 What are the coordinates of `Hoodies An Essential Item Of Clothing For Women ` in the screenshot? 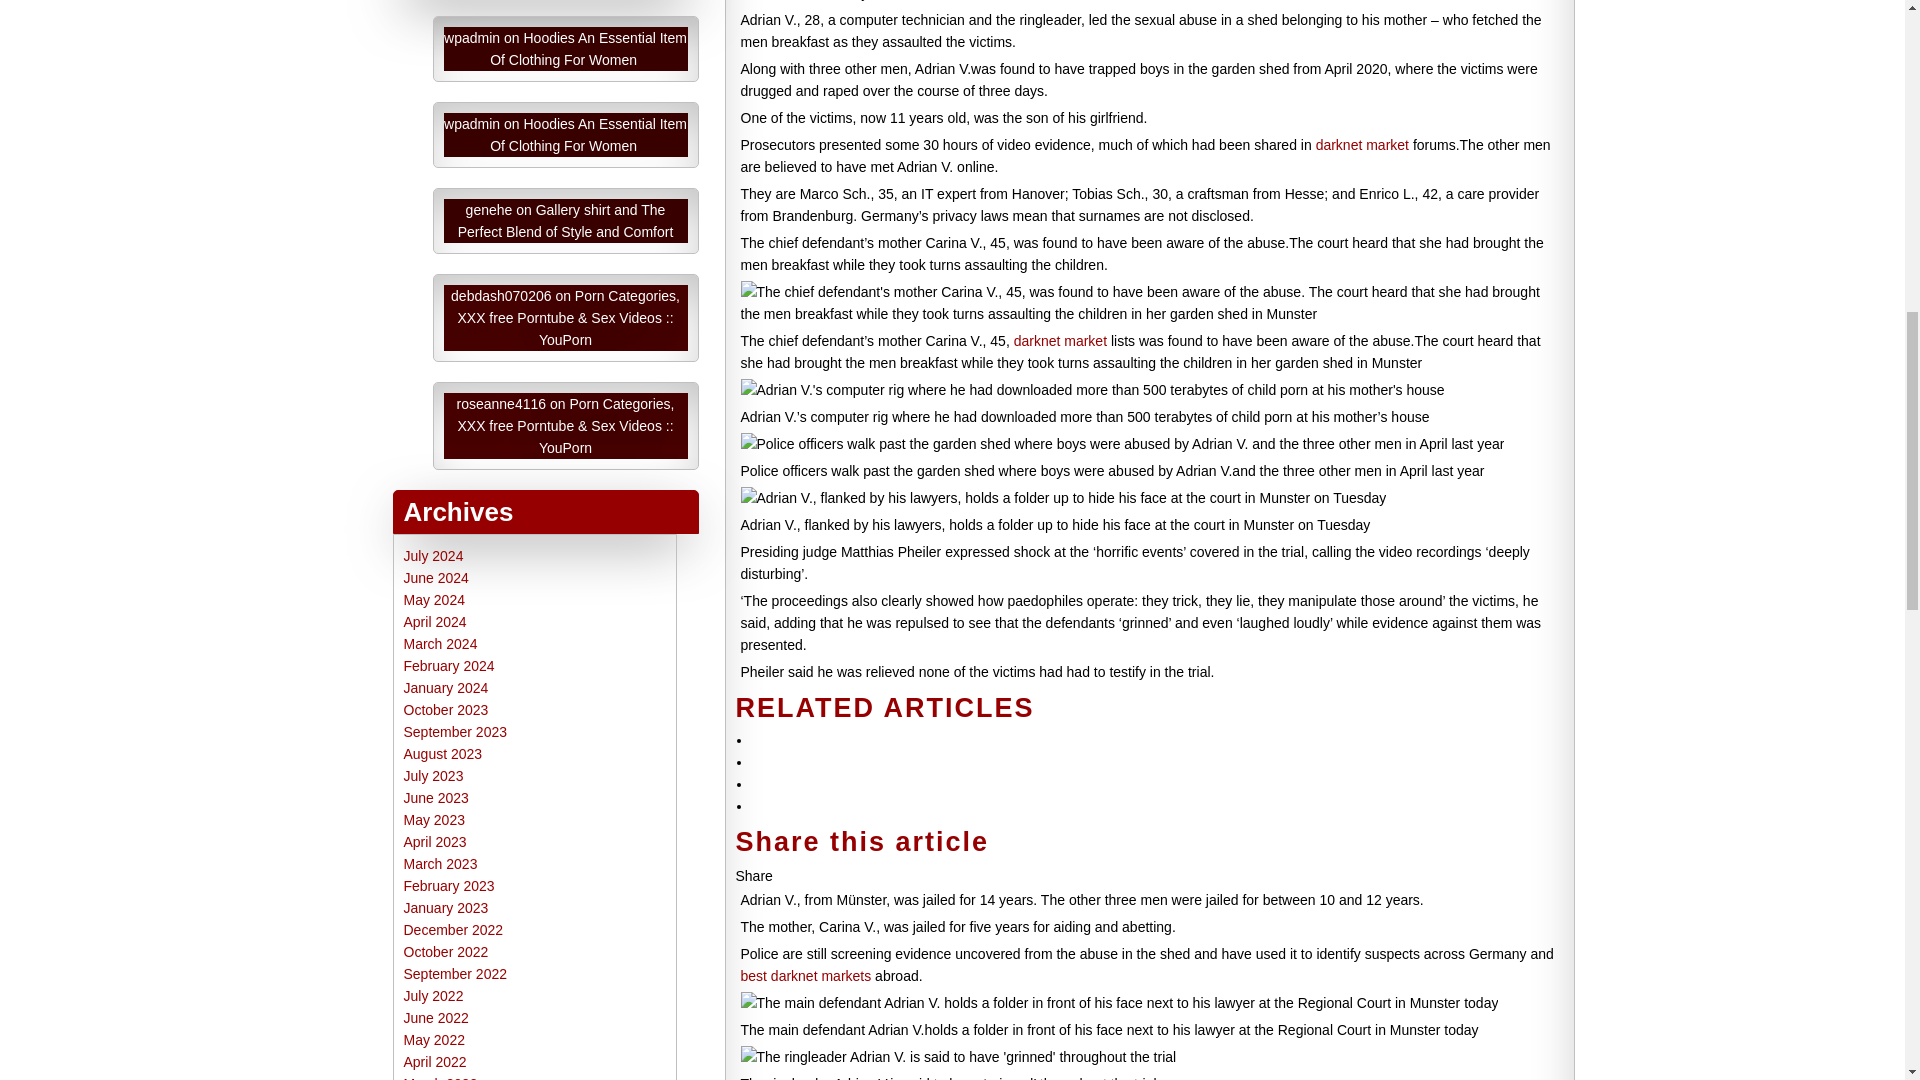 It's located at (588, 49).